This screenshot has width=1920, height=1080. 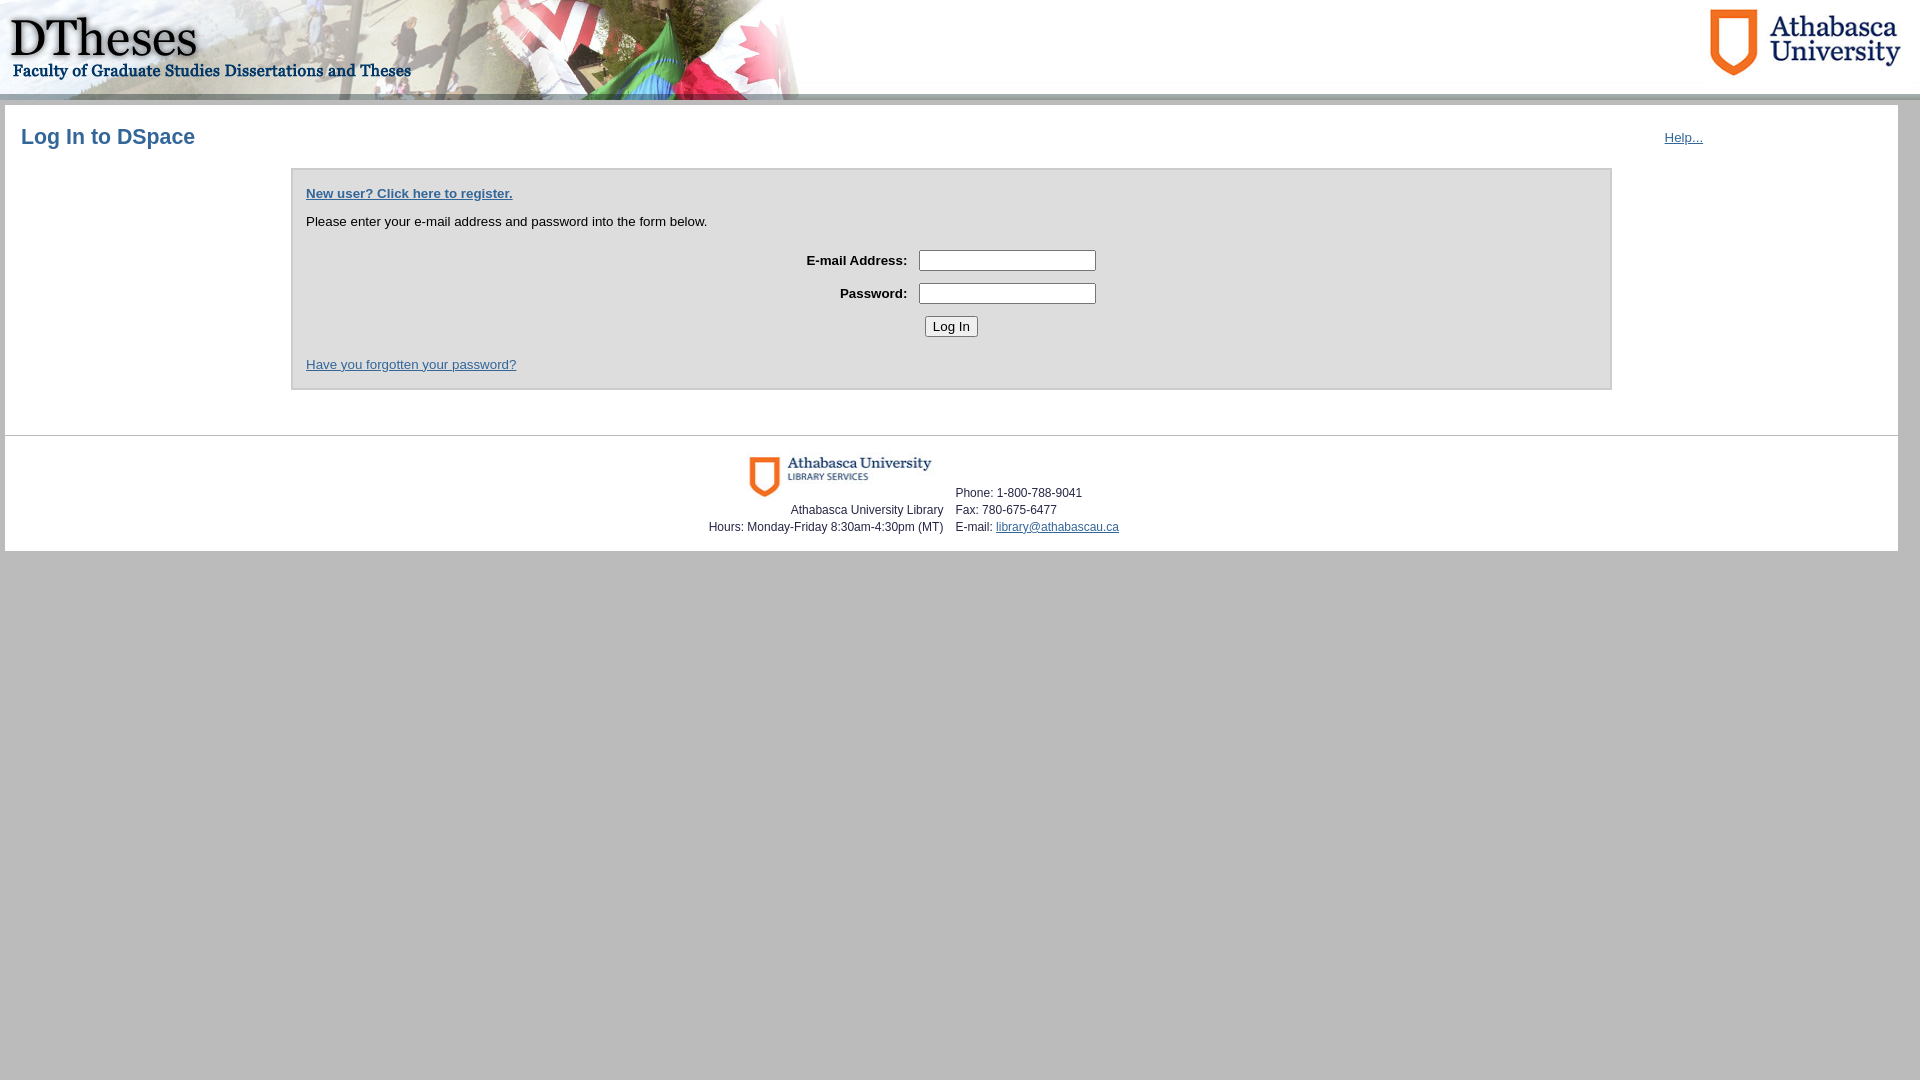 What do you see at coordinates (411, 364) in the screenshot?
I see `Have you forgotten your password?` at bounding box center [411, 364].